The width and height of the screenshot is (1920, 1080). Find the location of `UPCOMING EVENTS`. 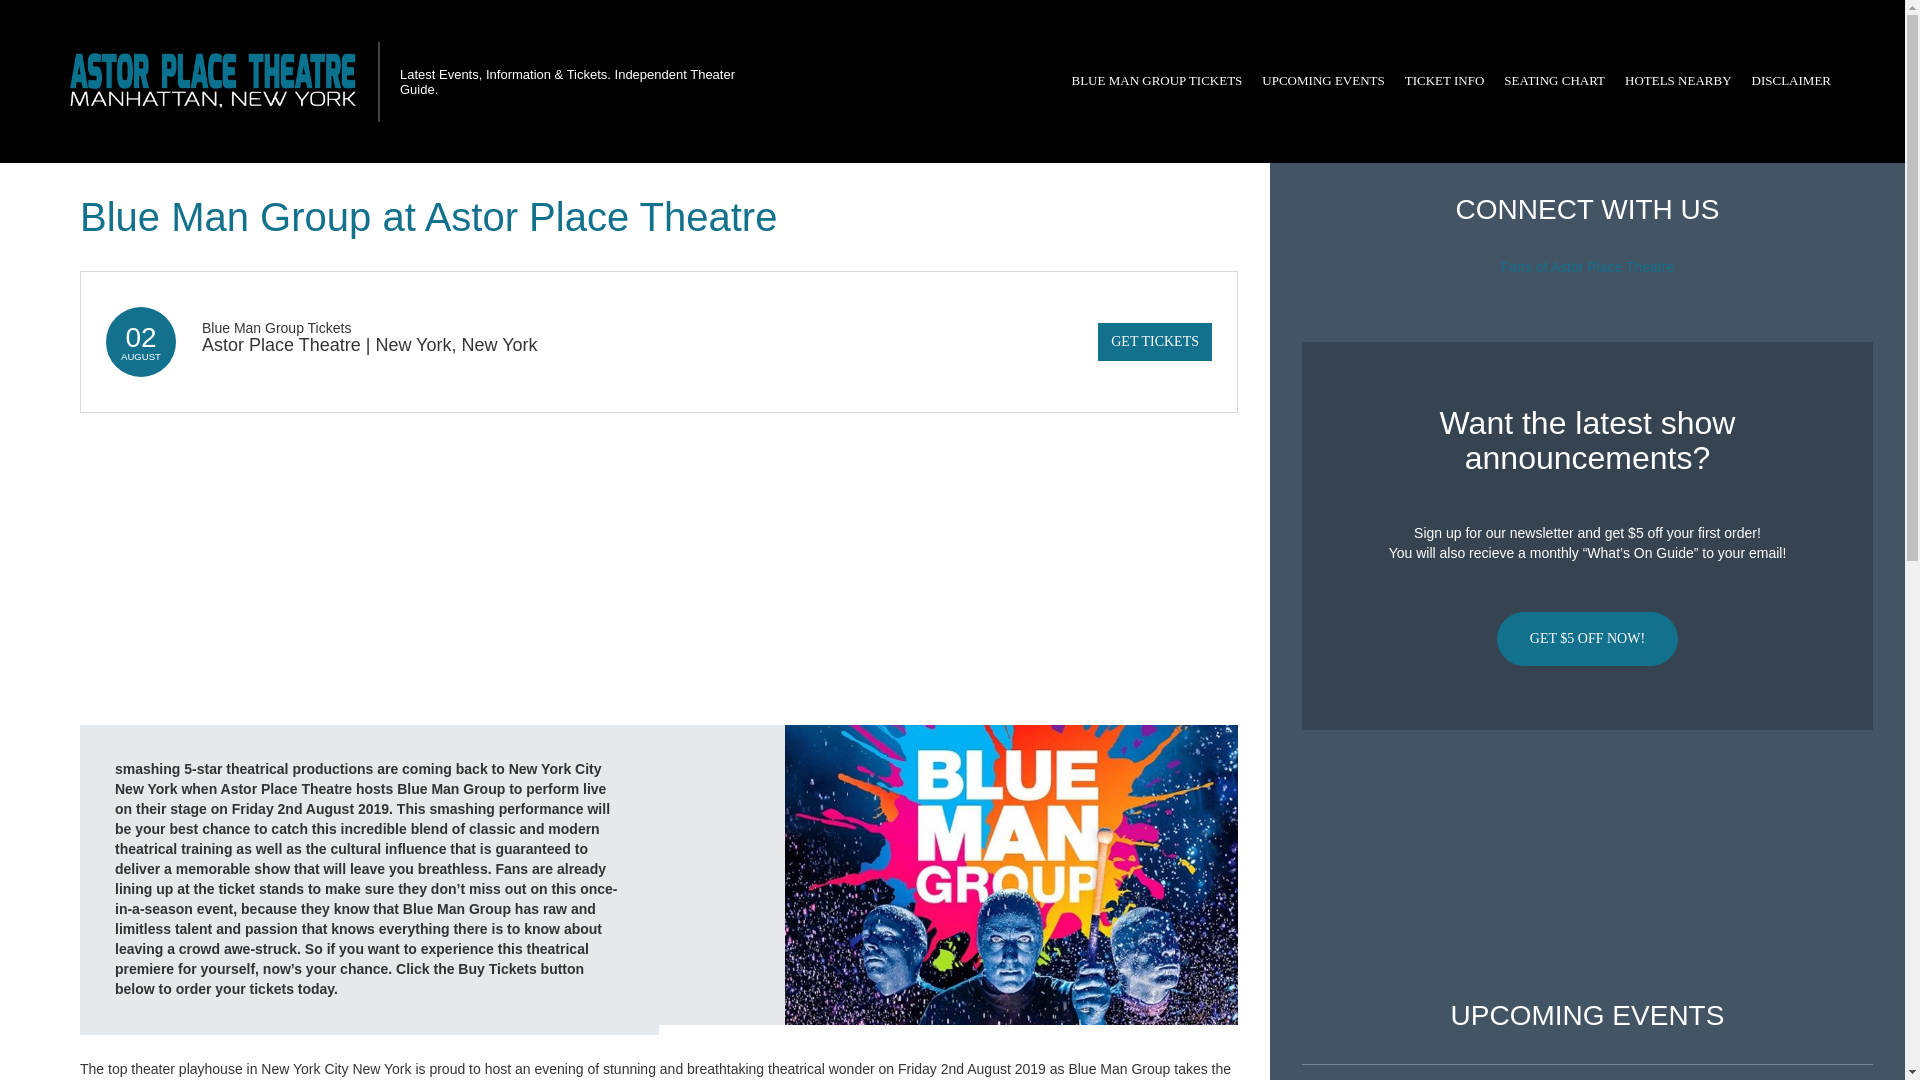

UPCOMING EVENTS is located at coordinates (1322, 81).